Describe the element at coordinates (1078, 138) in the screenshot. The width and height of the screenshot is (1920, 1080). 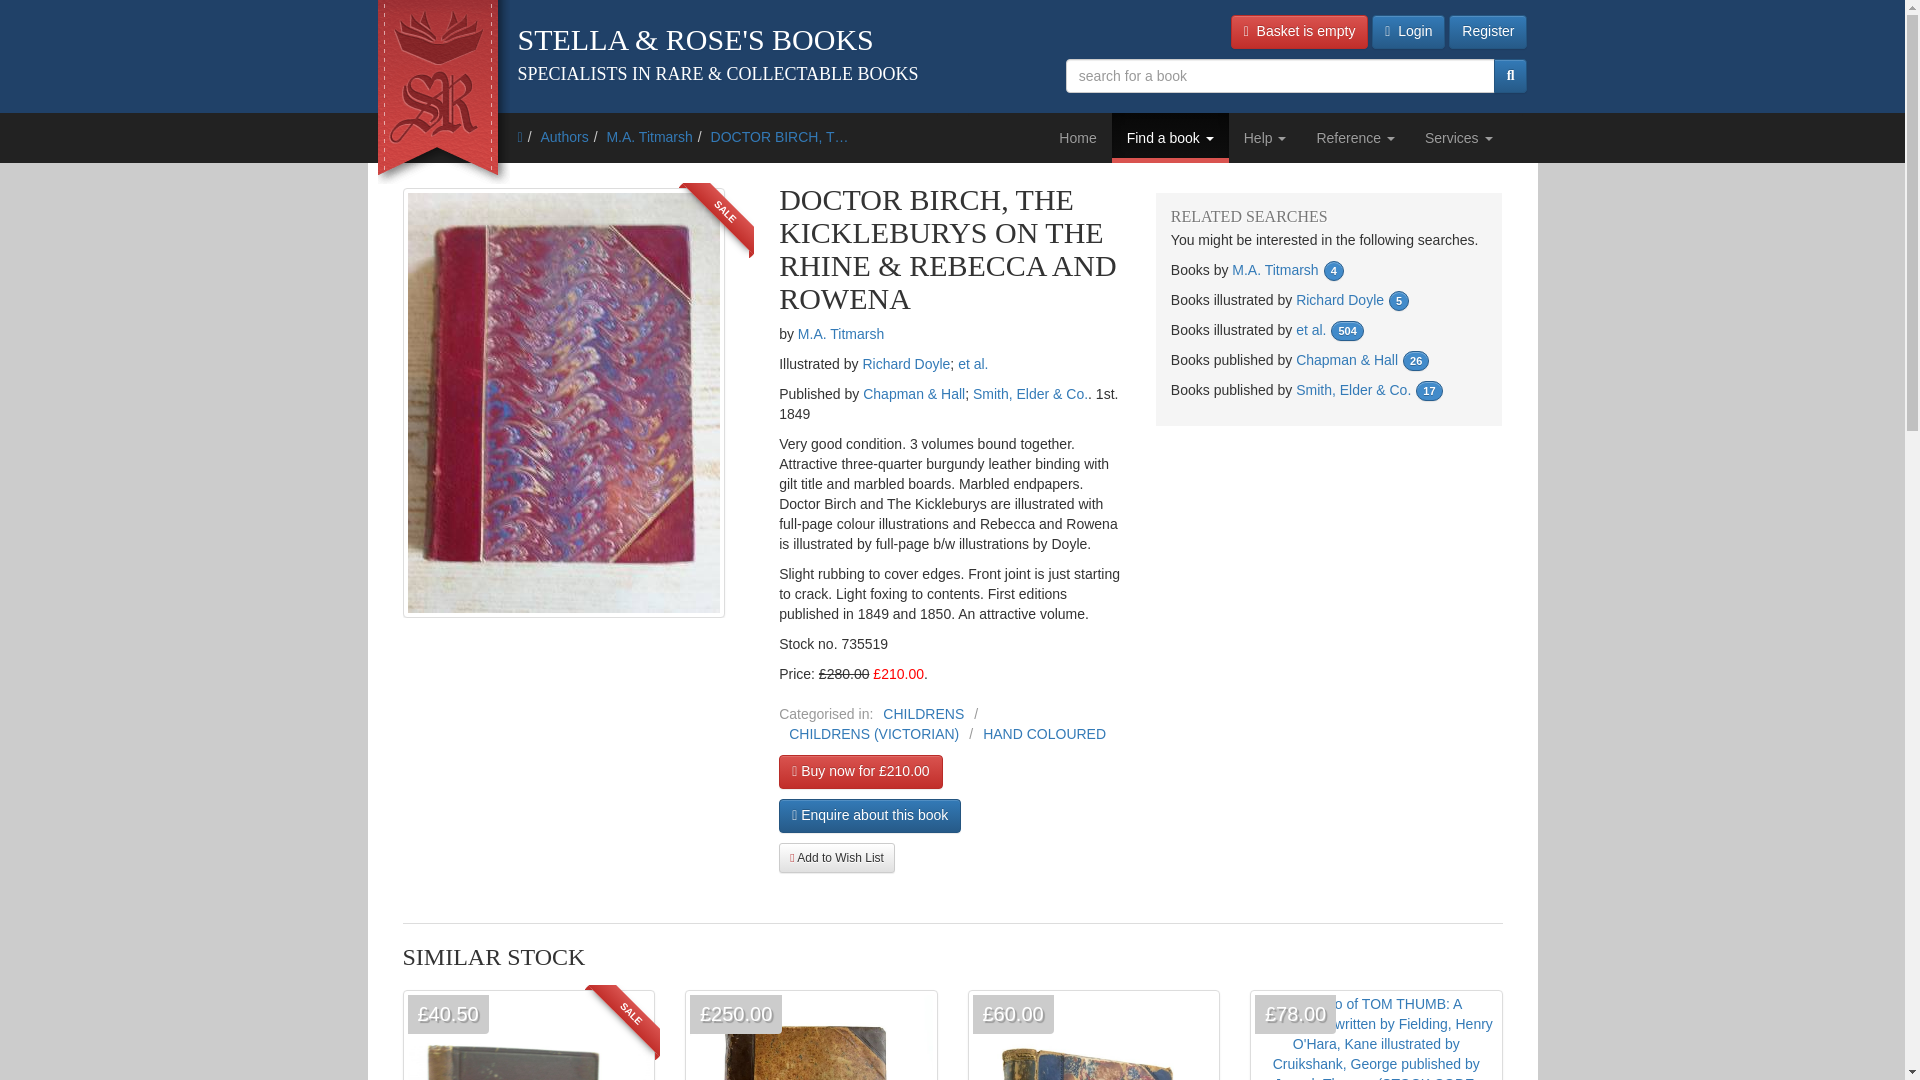
I see `Home` at that location.